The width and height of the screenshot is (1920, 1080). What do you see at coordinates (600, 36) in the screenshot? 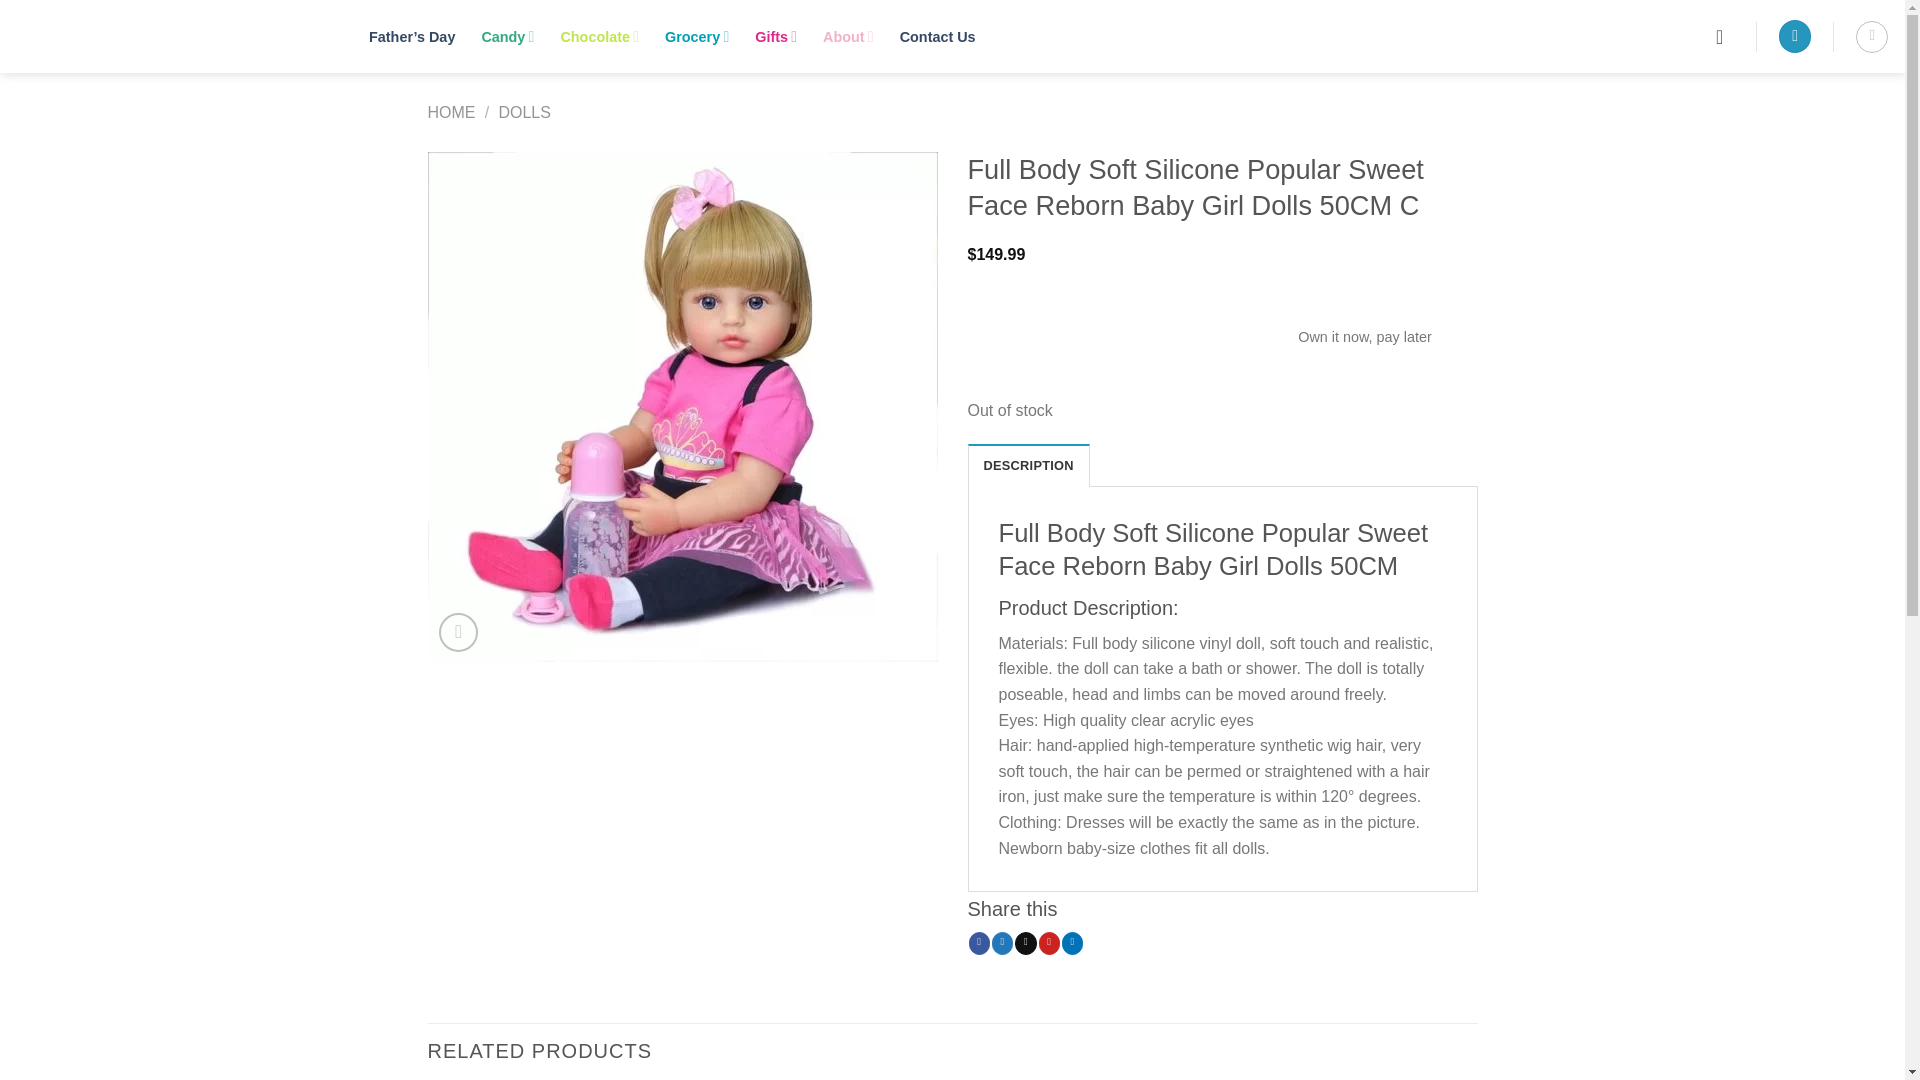
I see `Chocolate` at bounding box center [600, 36].